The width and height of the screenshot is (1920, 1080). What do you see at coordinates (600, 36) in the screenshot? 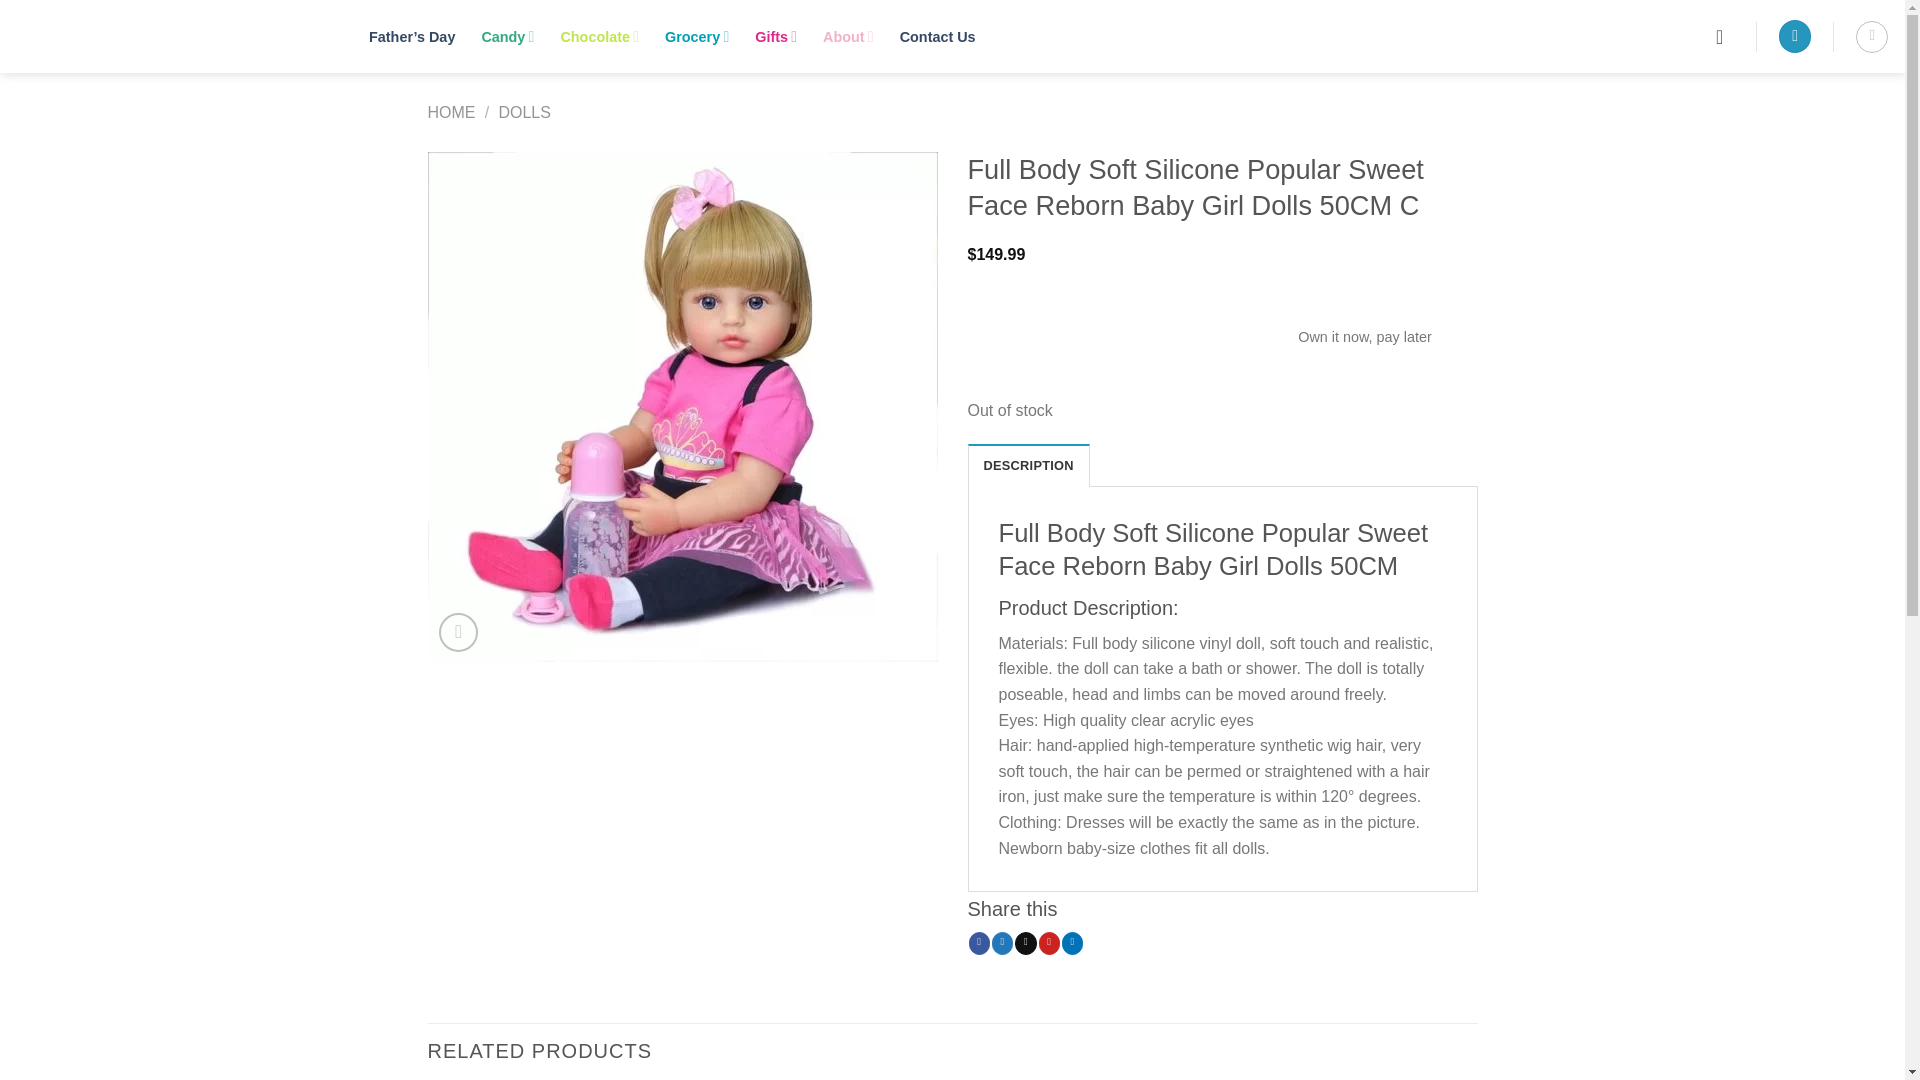
I see `Chocolate` at bounding box center [600, 36].